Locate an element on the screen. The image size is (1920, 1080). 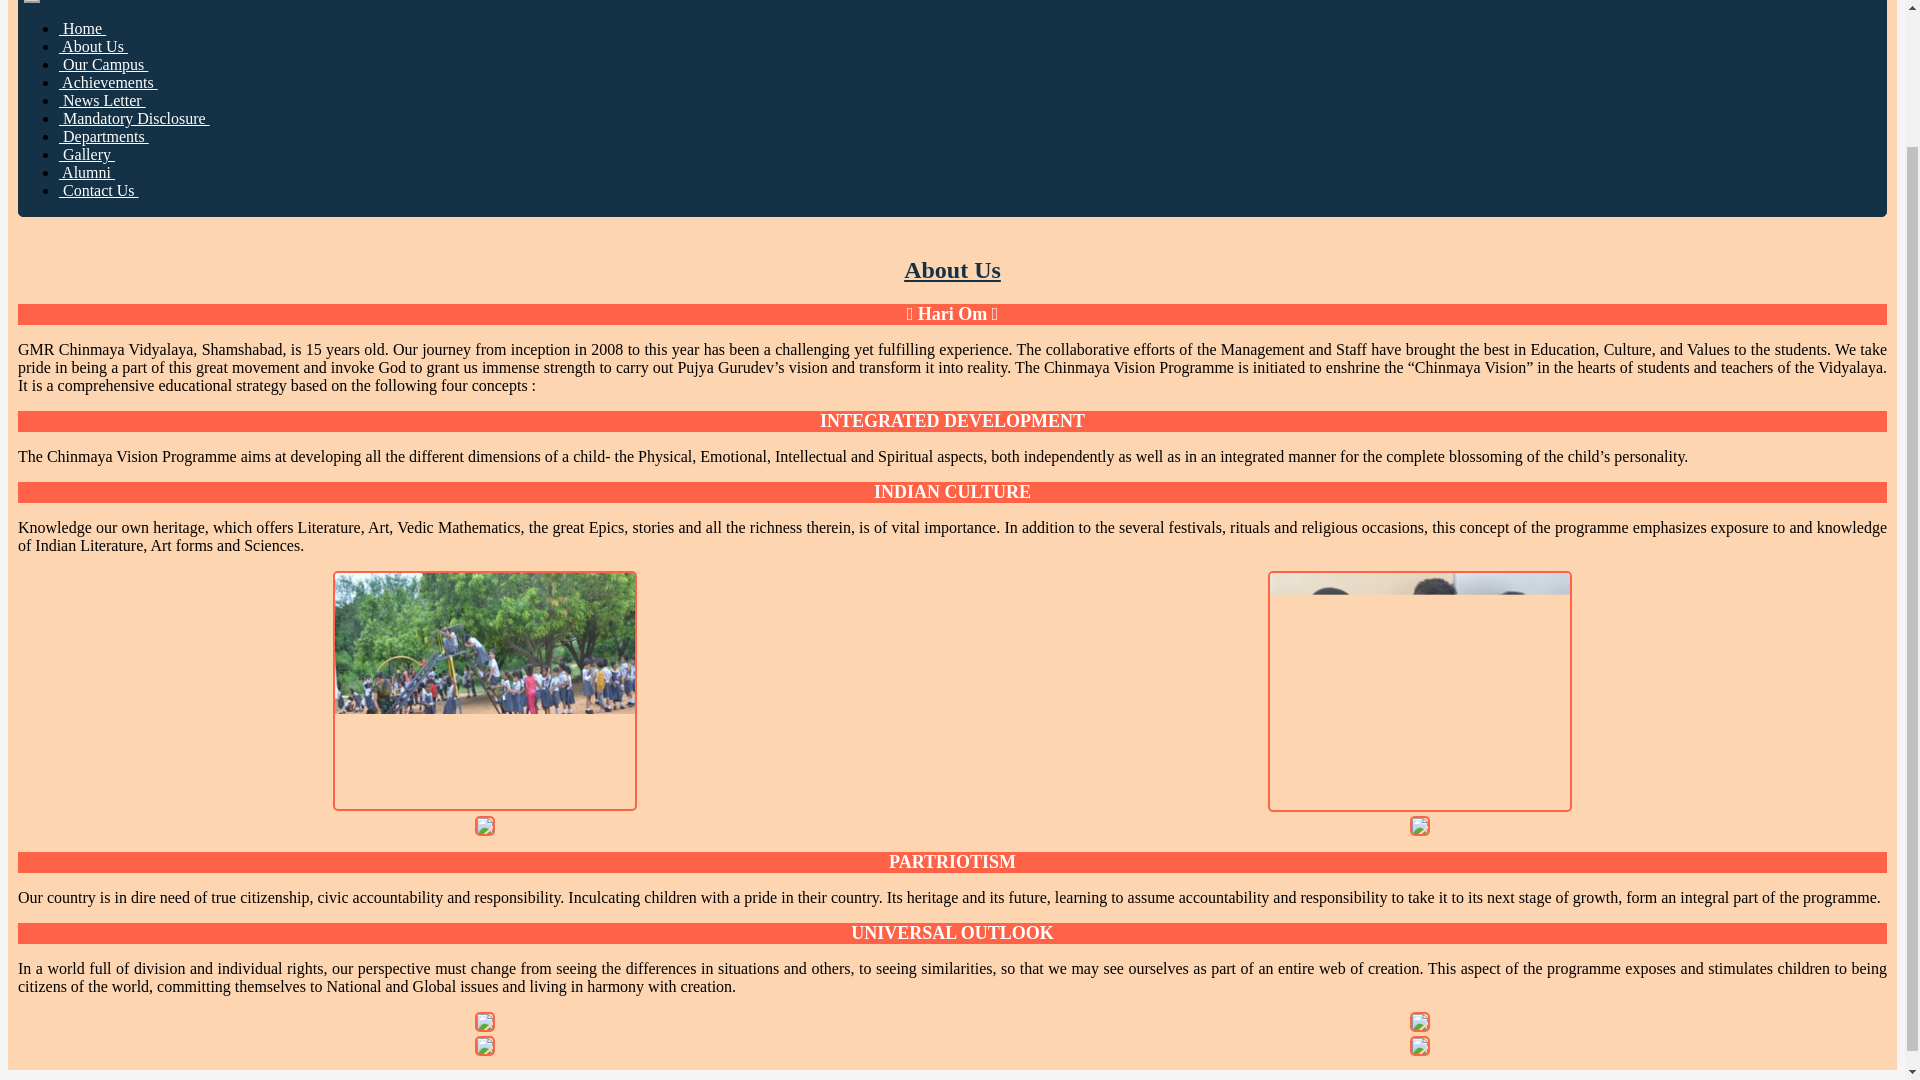
 Gallery  is located at coordinates (87, 154).